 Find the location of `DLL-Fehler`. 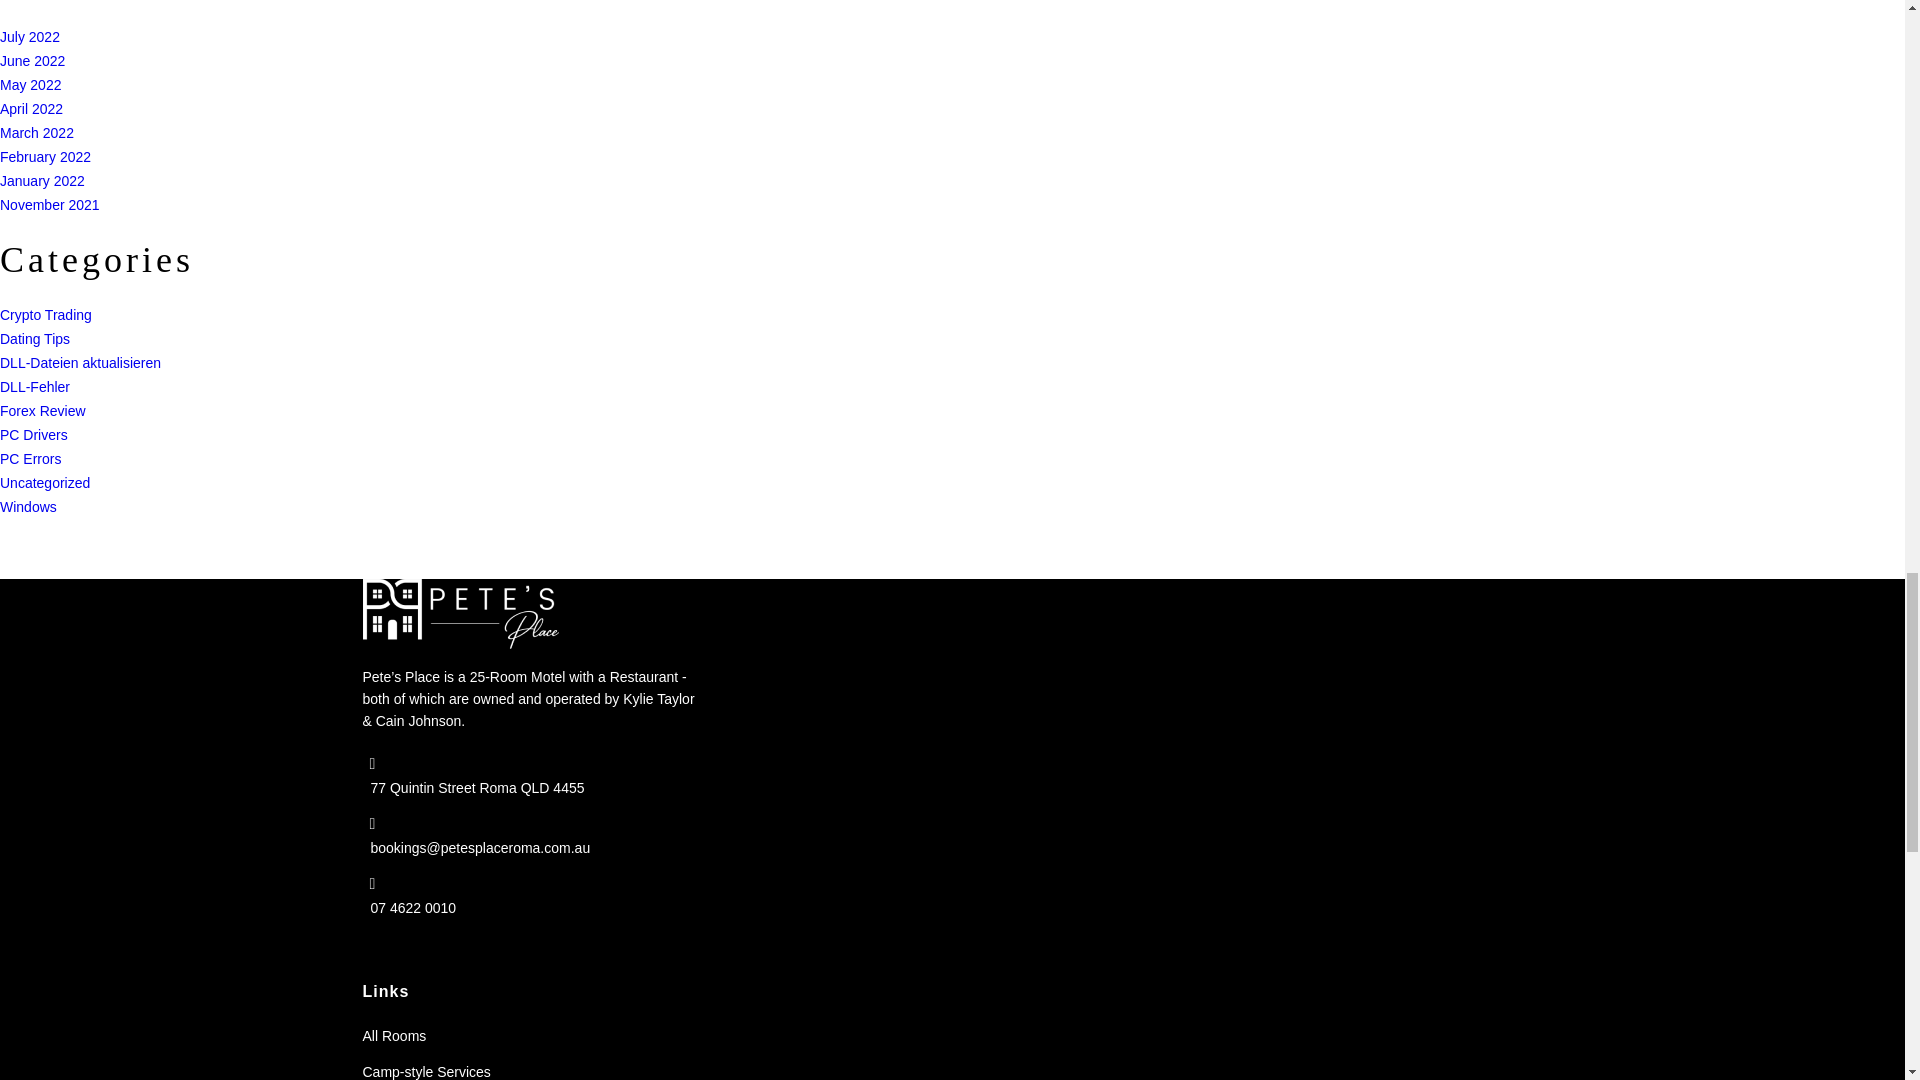

DLL-Fehler is located at coordinates (34, 387).